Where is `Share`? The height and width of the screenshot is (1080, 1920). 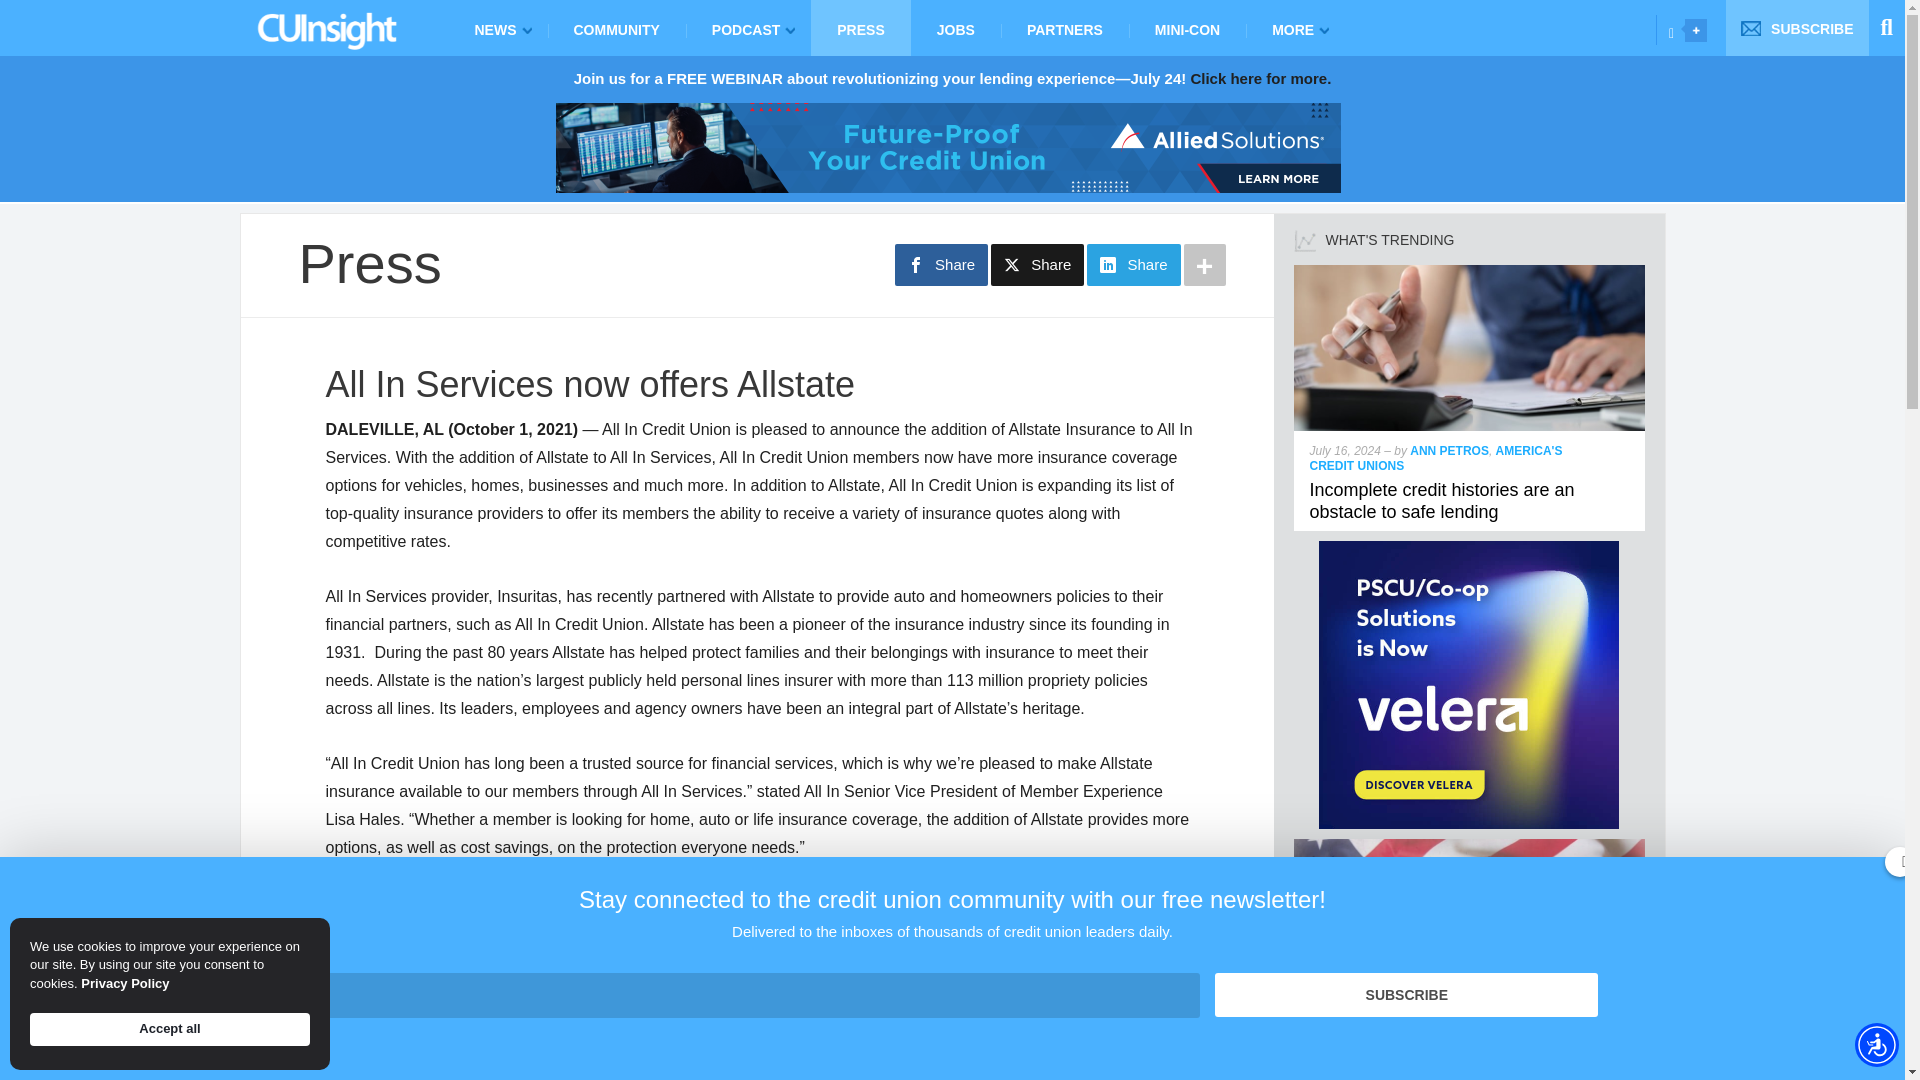
Share is located at coordinates (941, 265).